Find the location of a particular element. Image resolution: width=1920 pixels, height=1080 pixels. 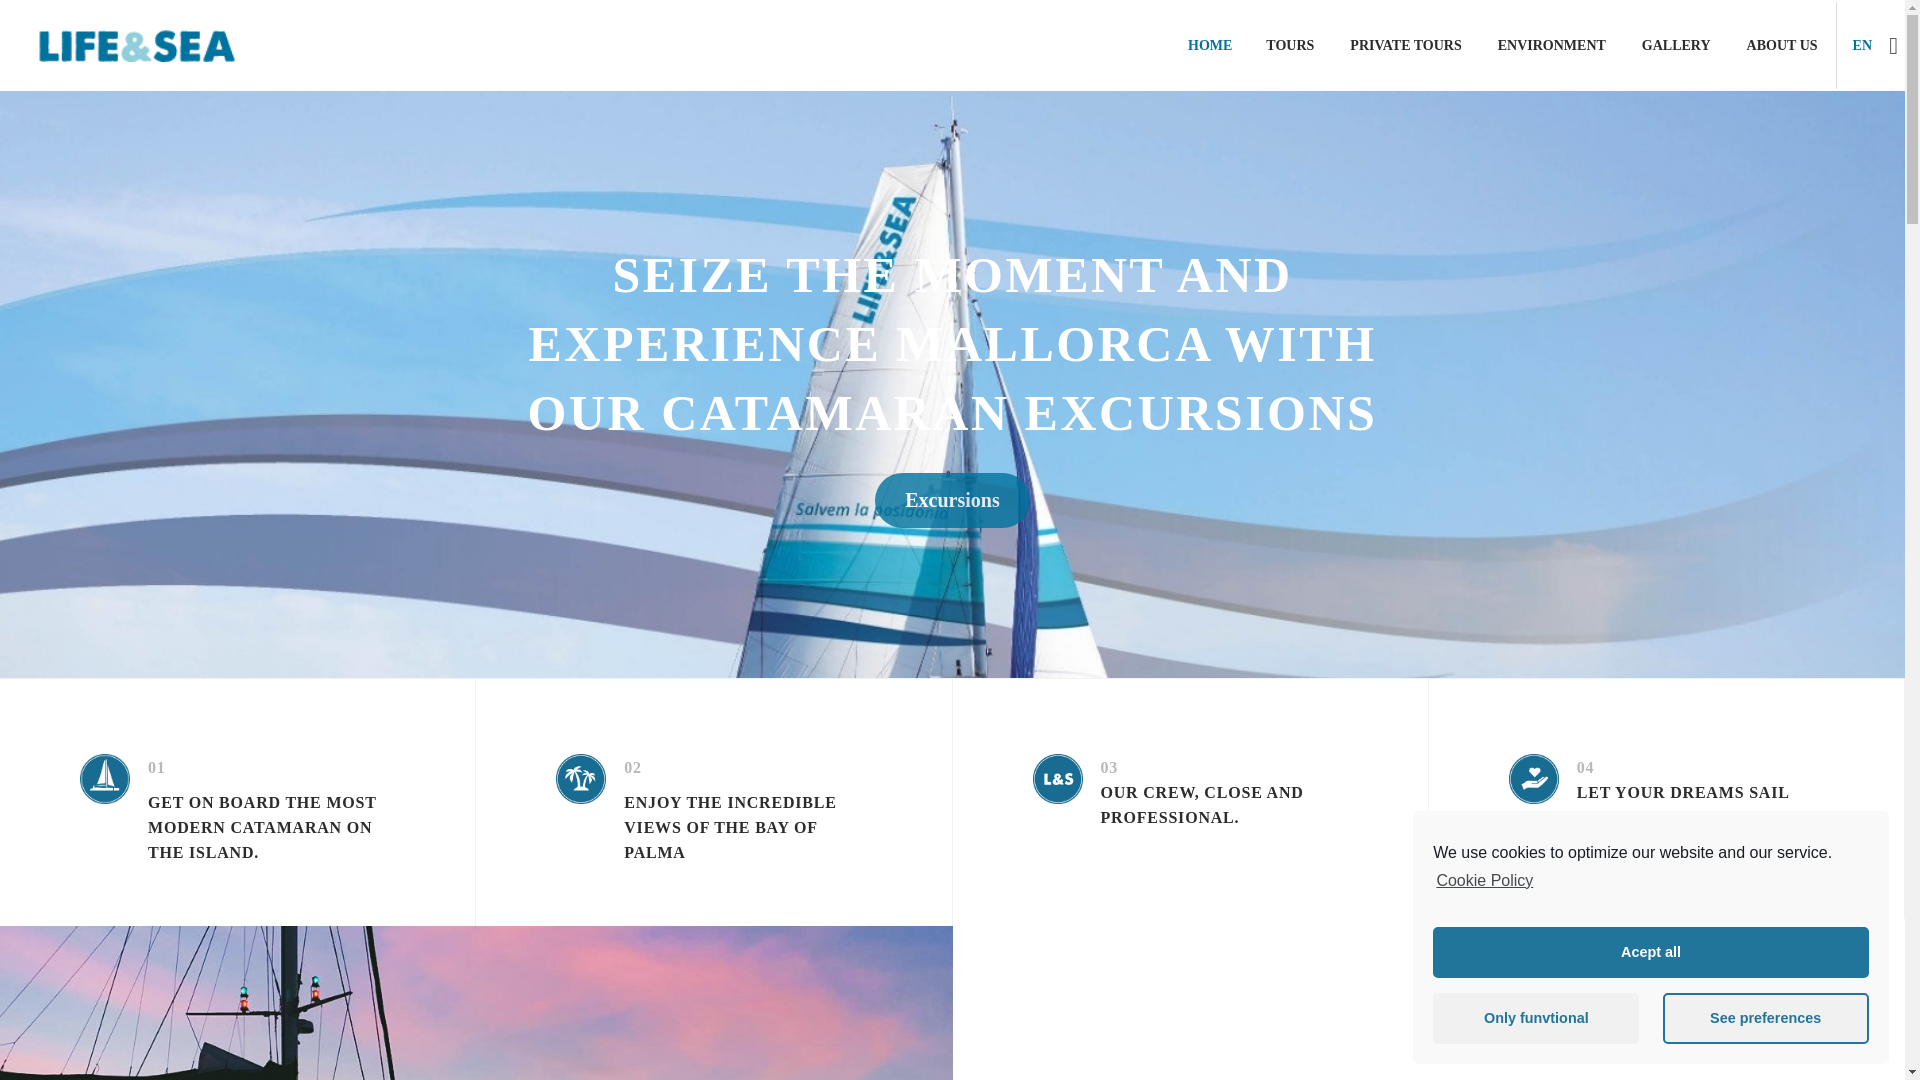

Acept all is located at coordinates (1650, 952).